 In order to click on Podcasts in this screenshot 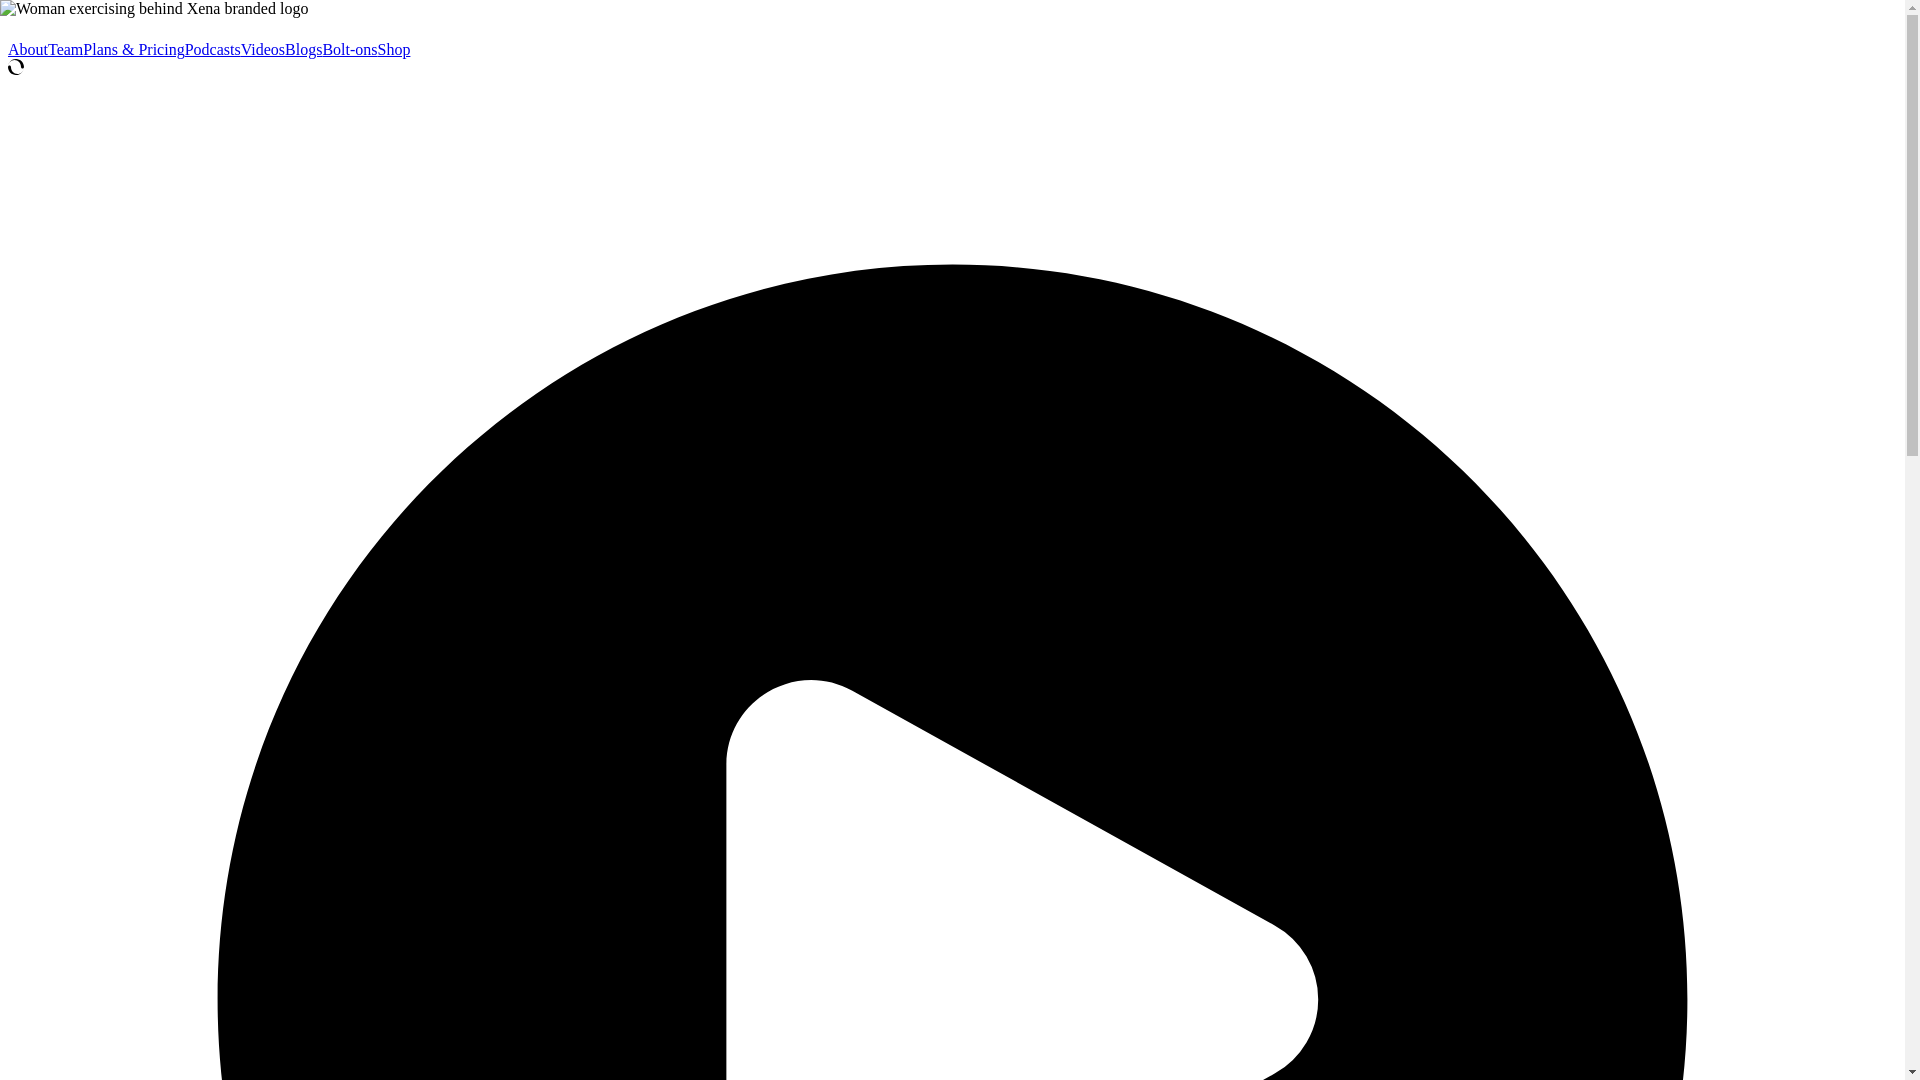, I will do `click(212, 50)`.